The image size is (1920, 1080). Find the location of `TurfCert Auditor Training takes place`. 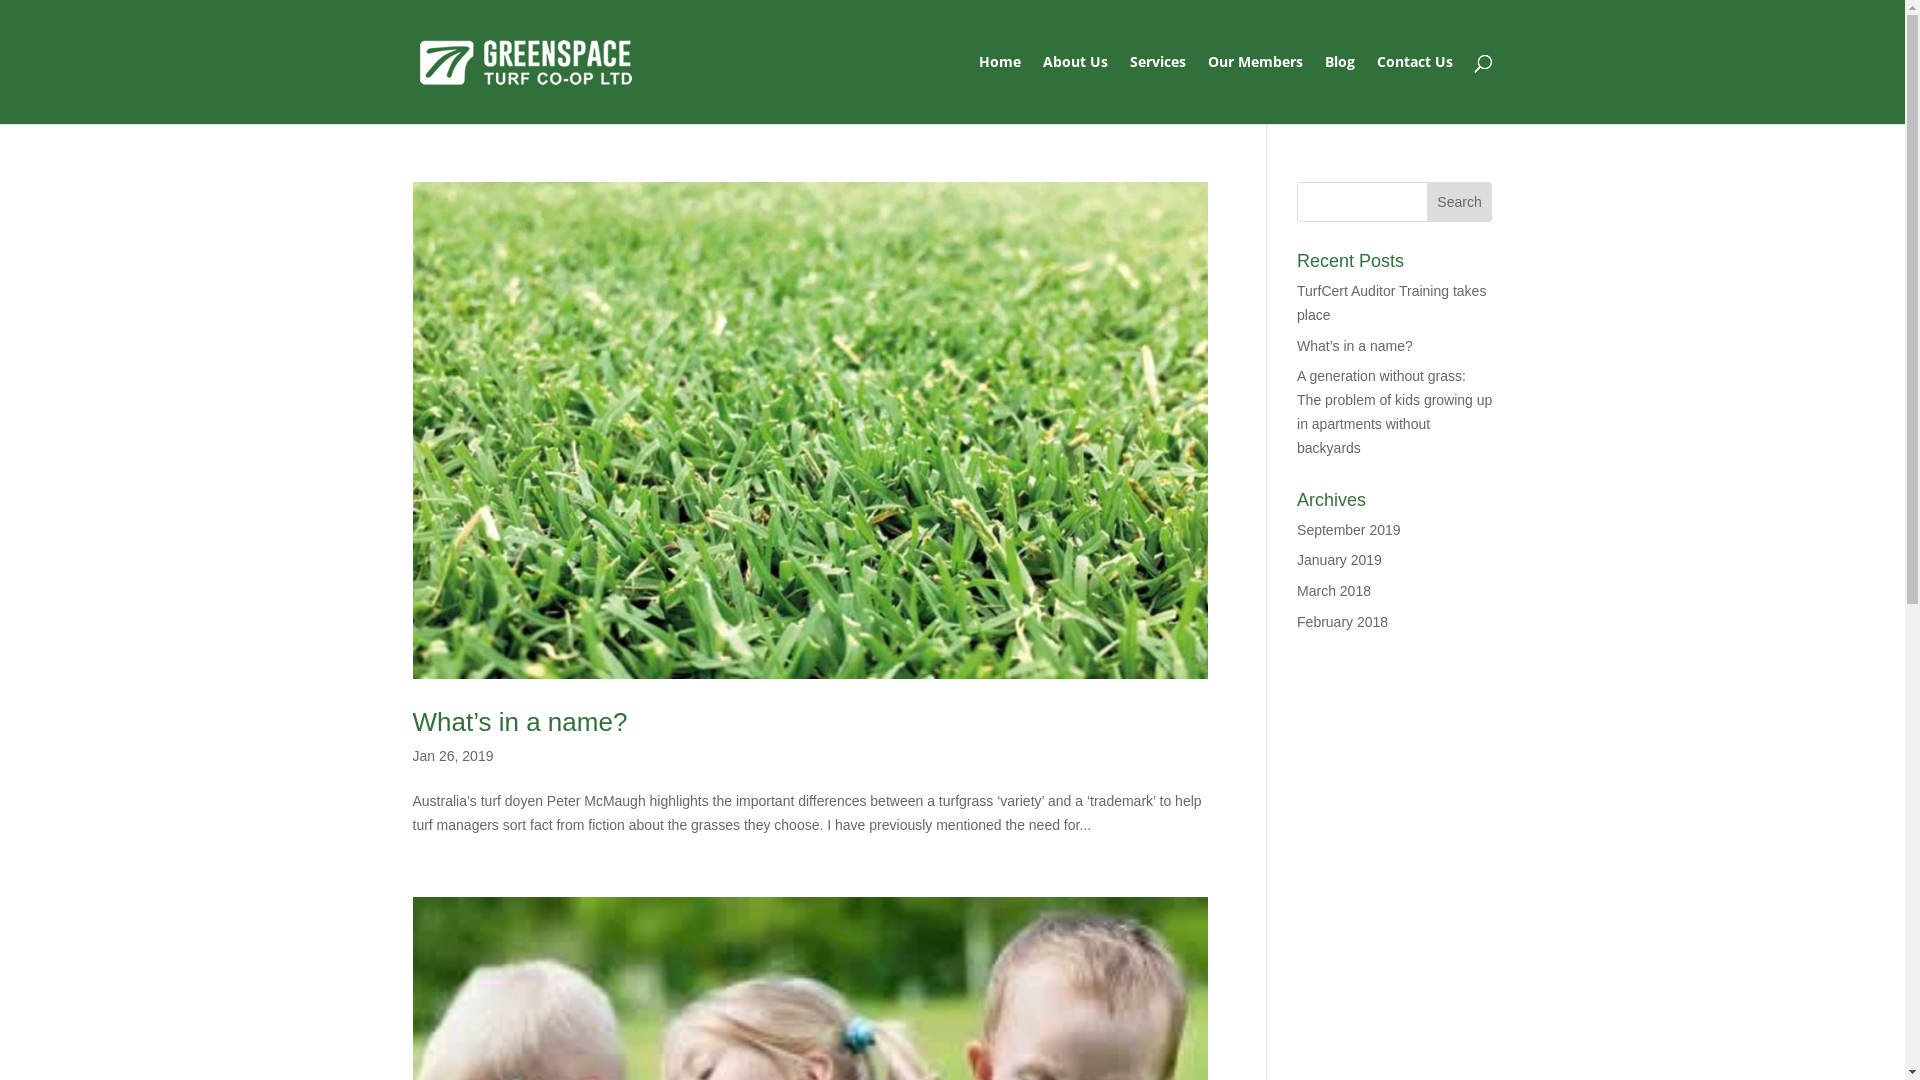

TurfCert Auditor Training takes place is located at coordinates (1392, 303).